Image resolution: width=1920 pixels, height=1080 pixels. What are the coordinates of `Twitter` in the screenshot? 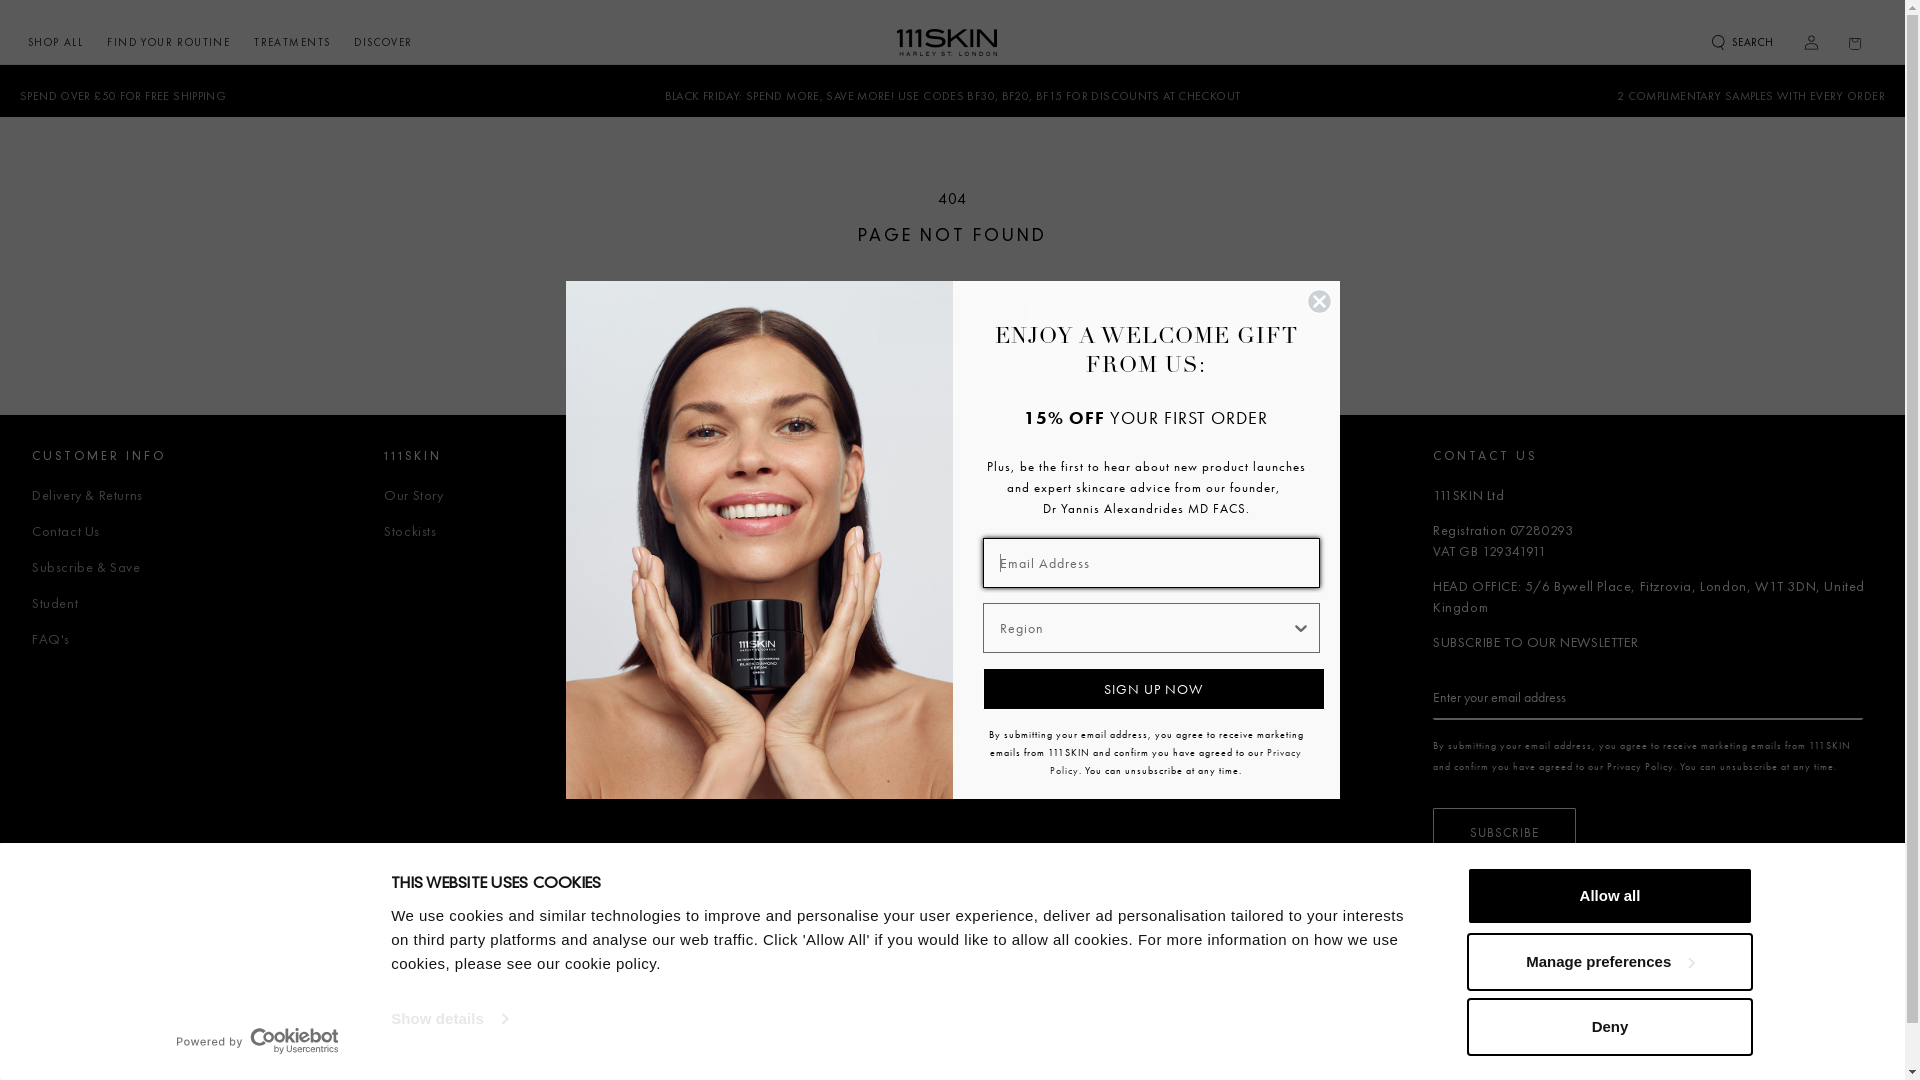 It's located at (1675, 1001).